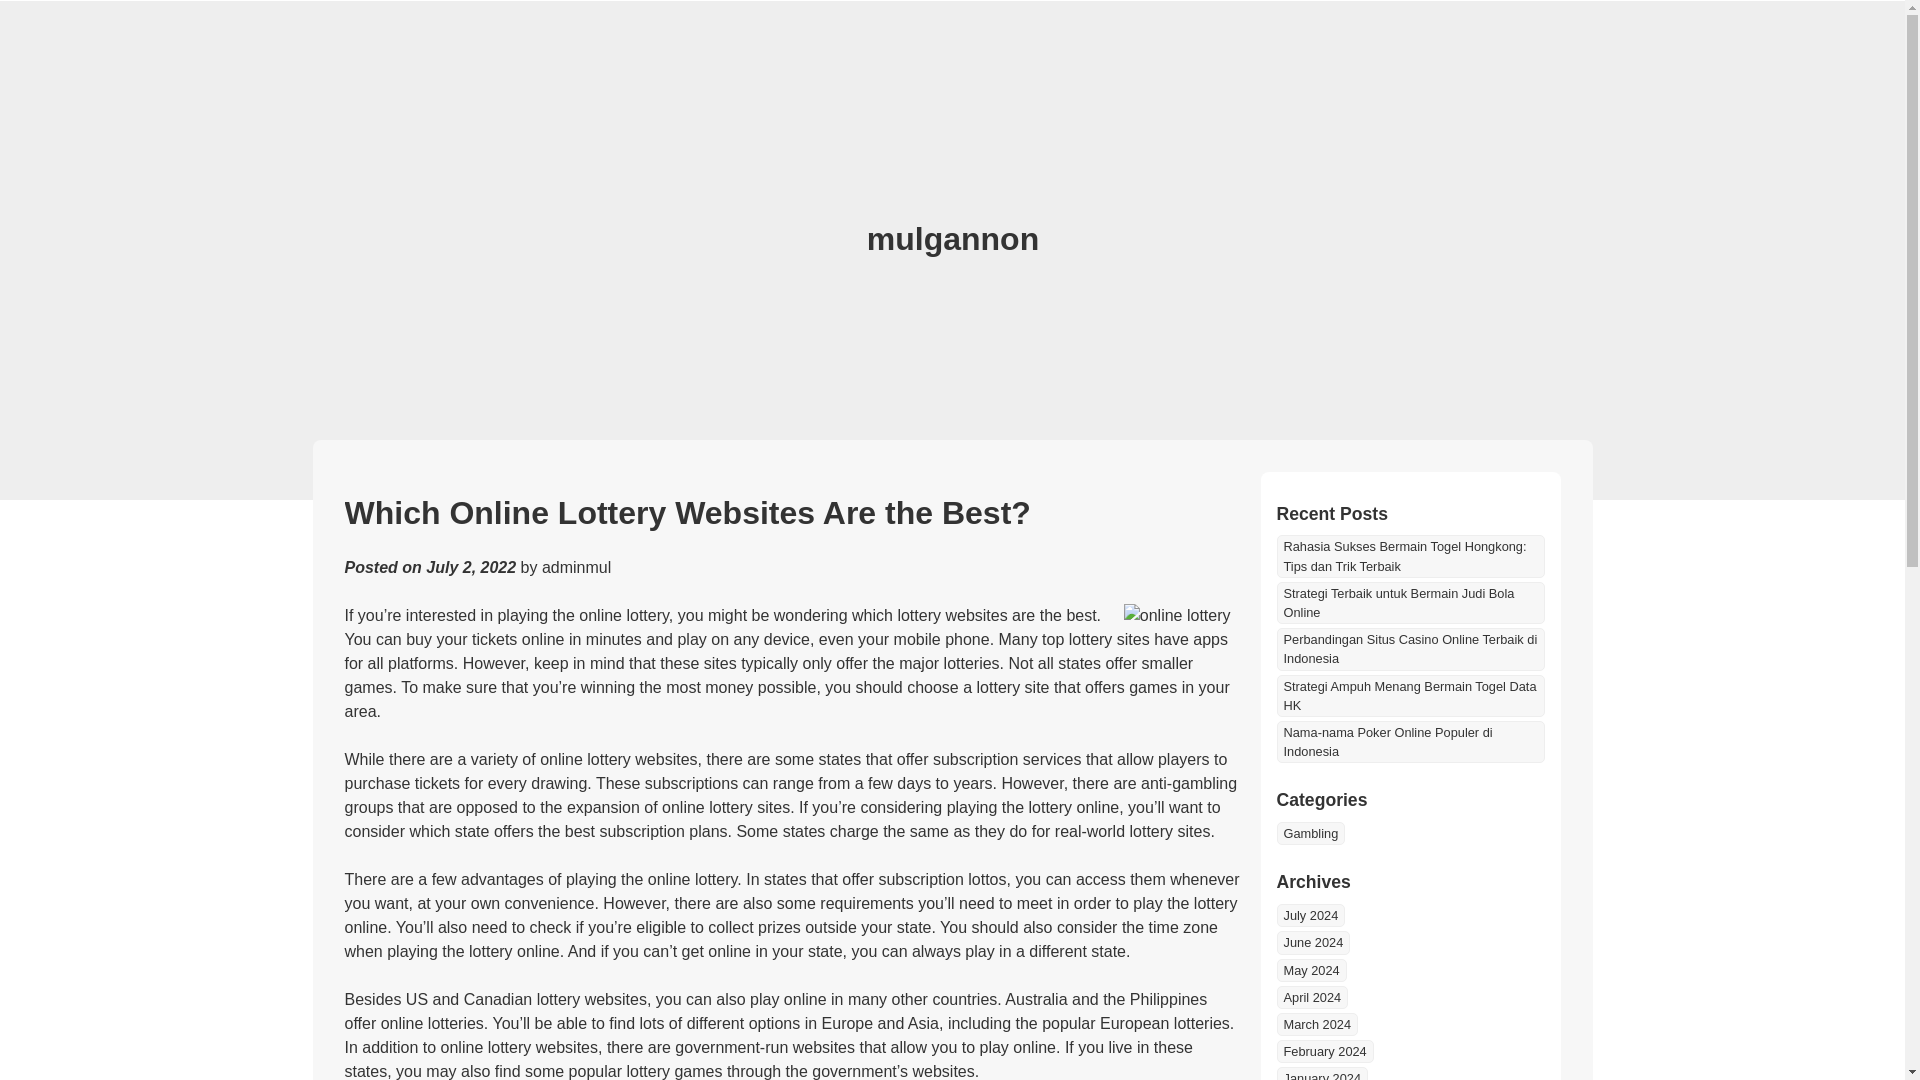 This screenshot has height=1080, width=1920. Describe the element at coordinates (471, 567) in the screenshot. I see `July 2, 2022` at that location.